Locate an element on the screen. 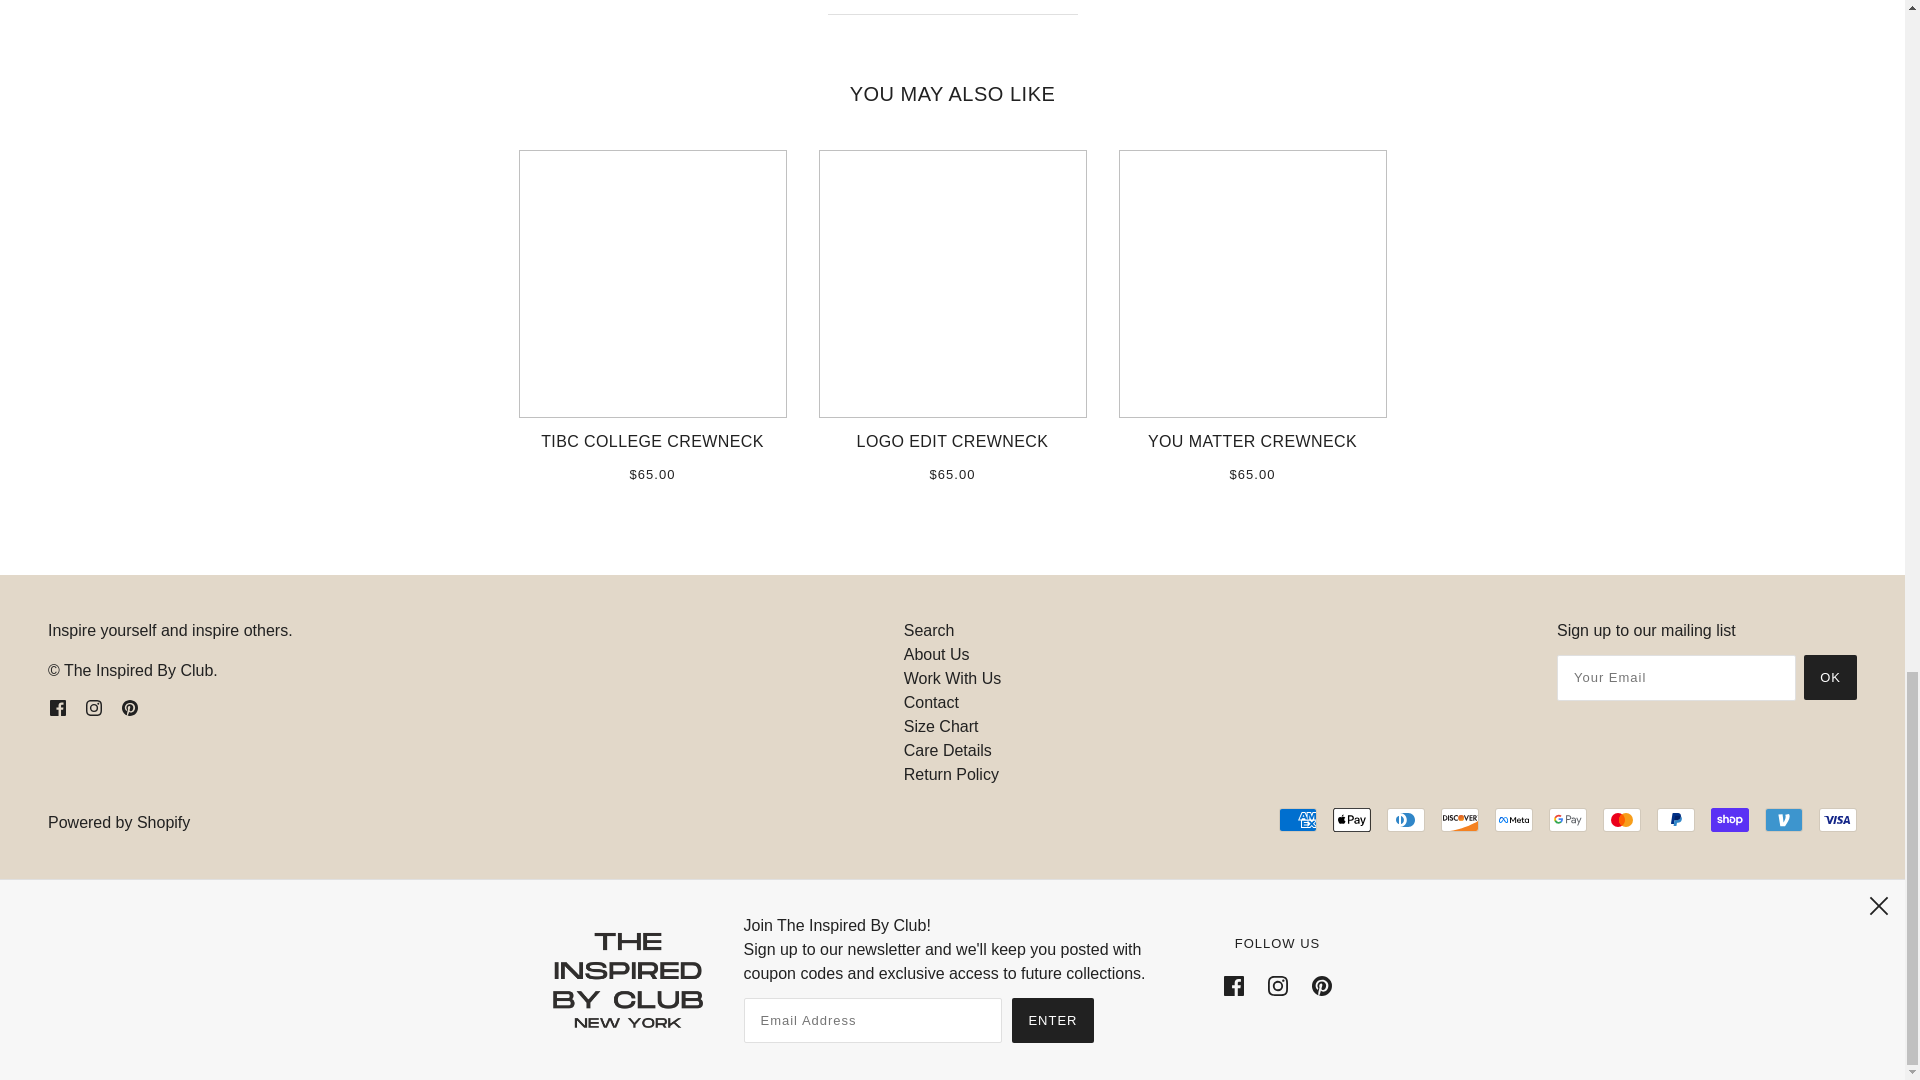 Image resolution: width=1920 pixels, height=1080 pixels. Mastercard is located at coordinates (1622, 819).